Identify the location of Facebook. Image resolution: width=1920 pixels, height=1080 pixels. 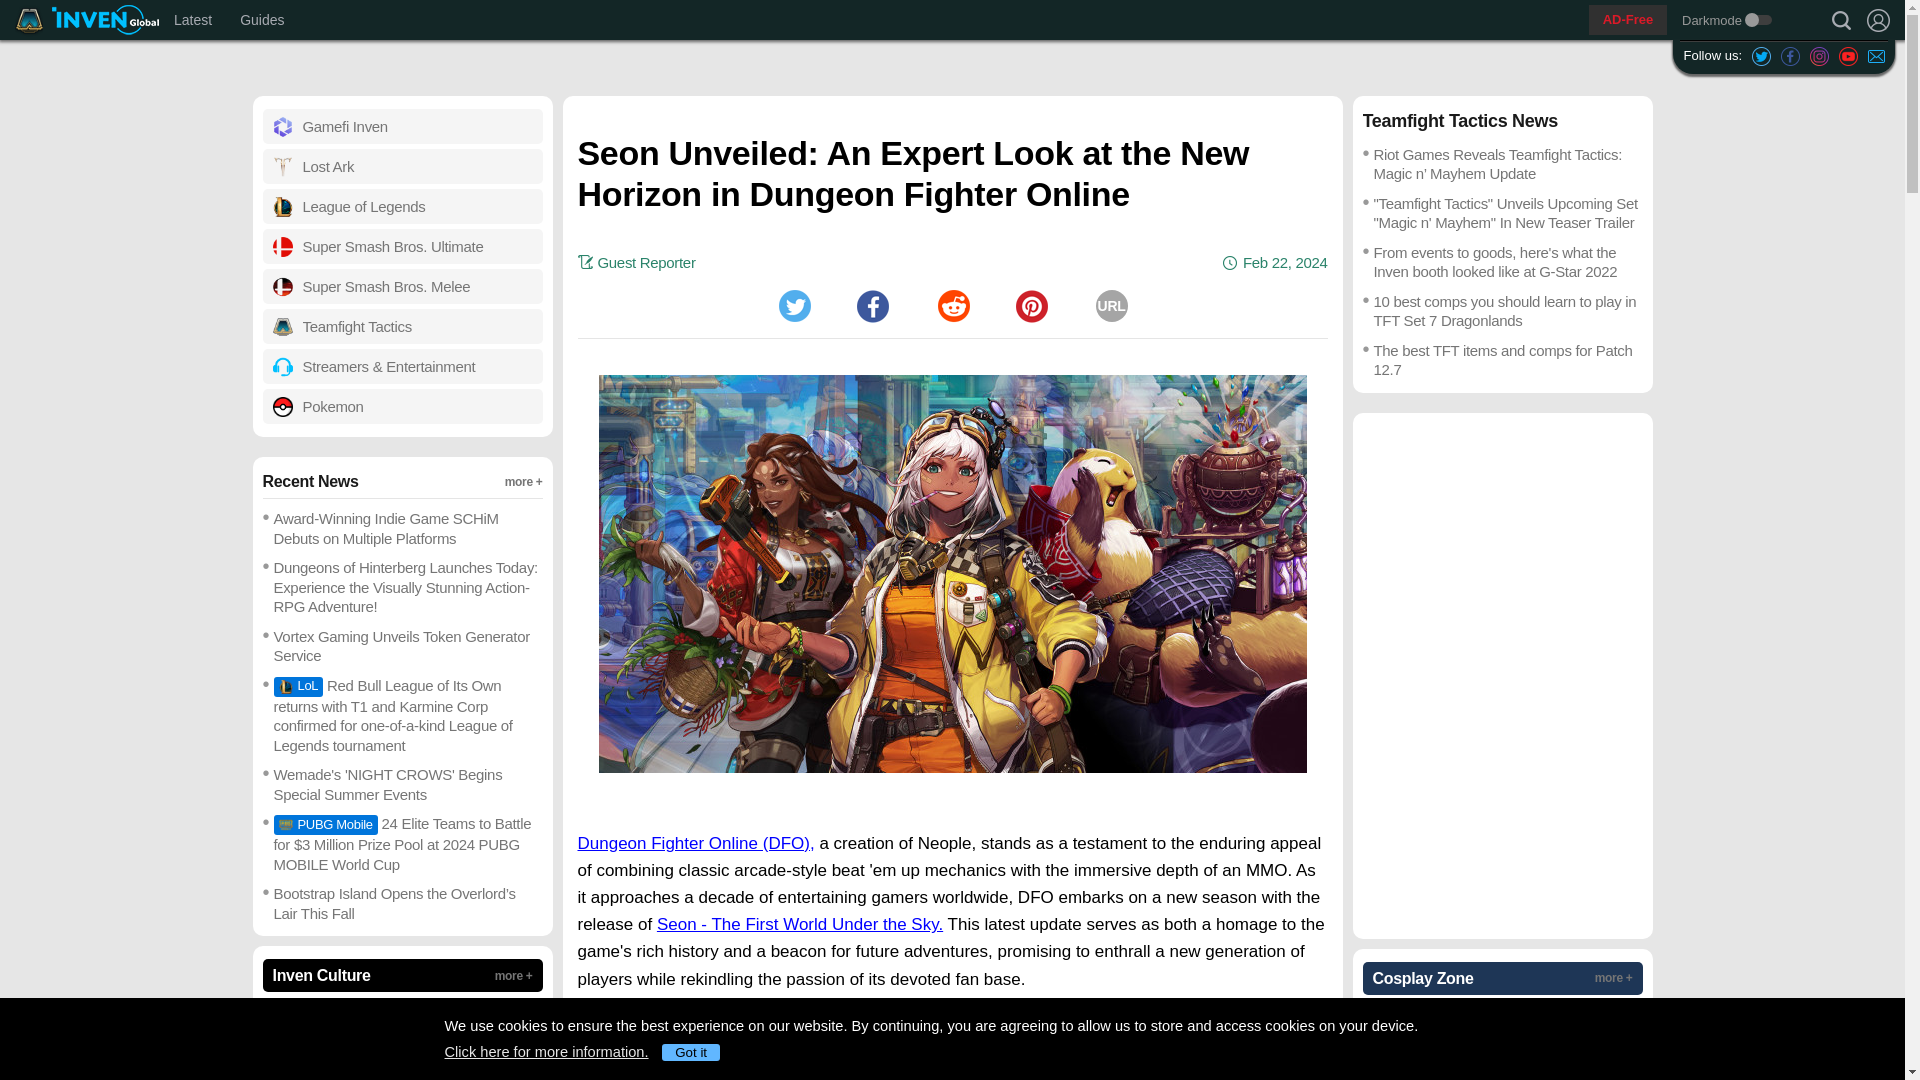
(1876, 55).